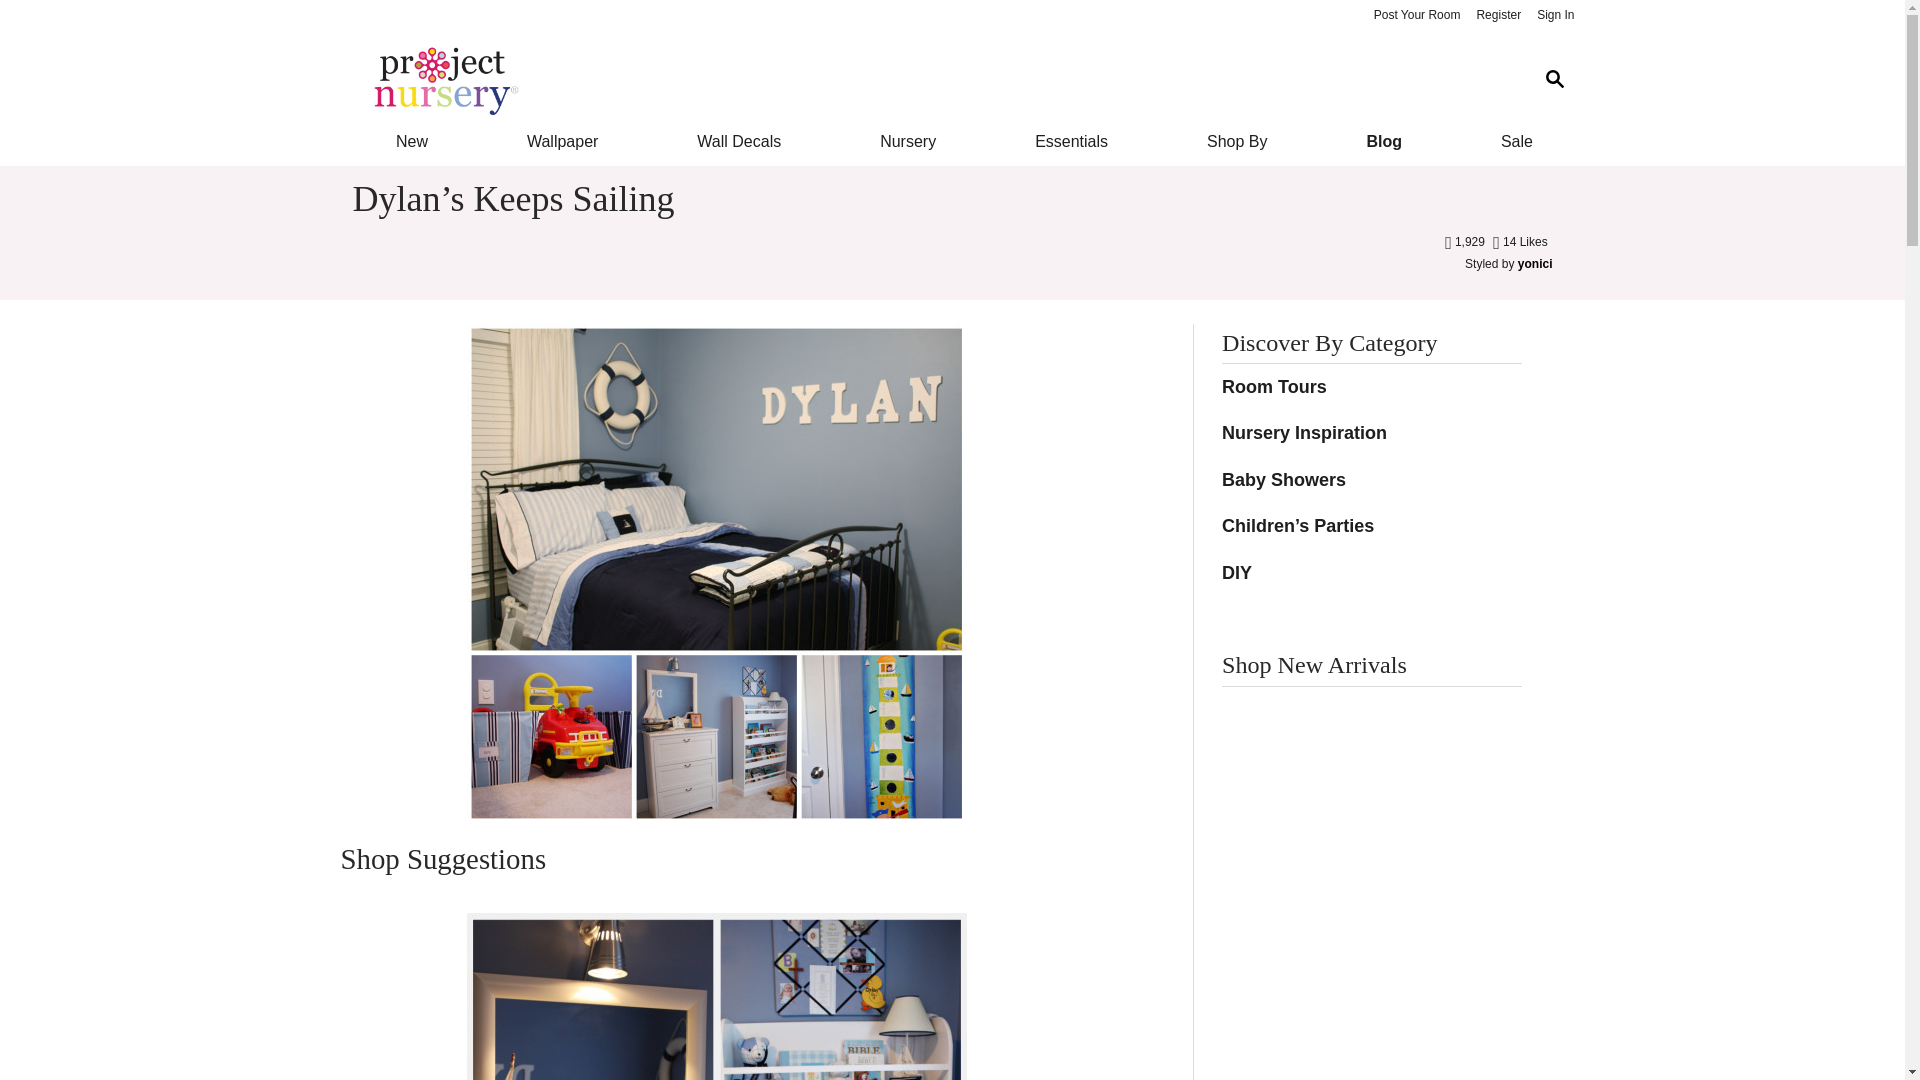 The height and width of the screenshot is (1080, 1920). I want to click on Wallpaper, so click(562, 142).